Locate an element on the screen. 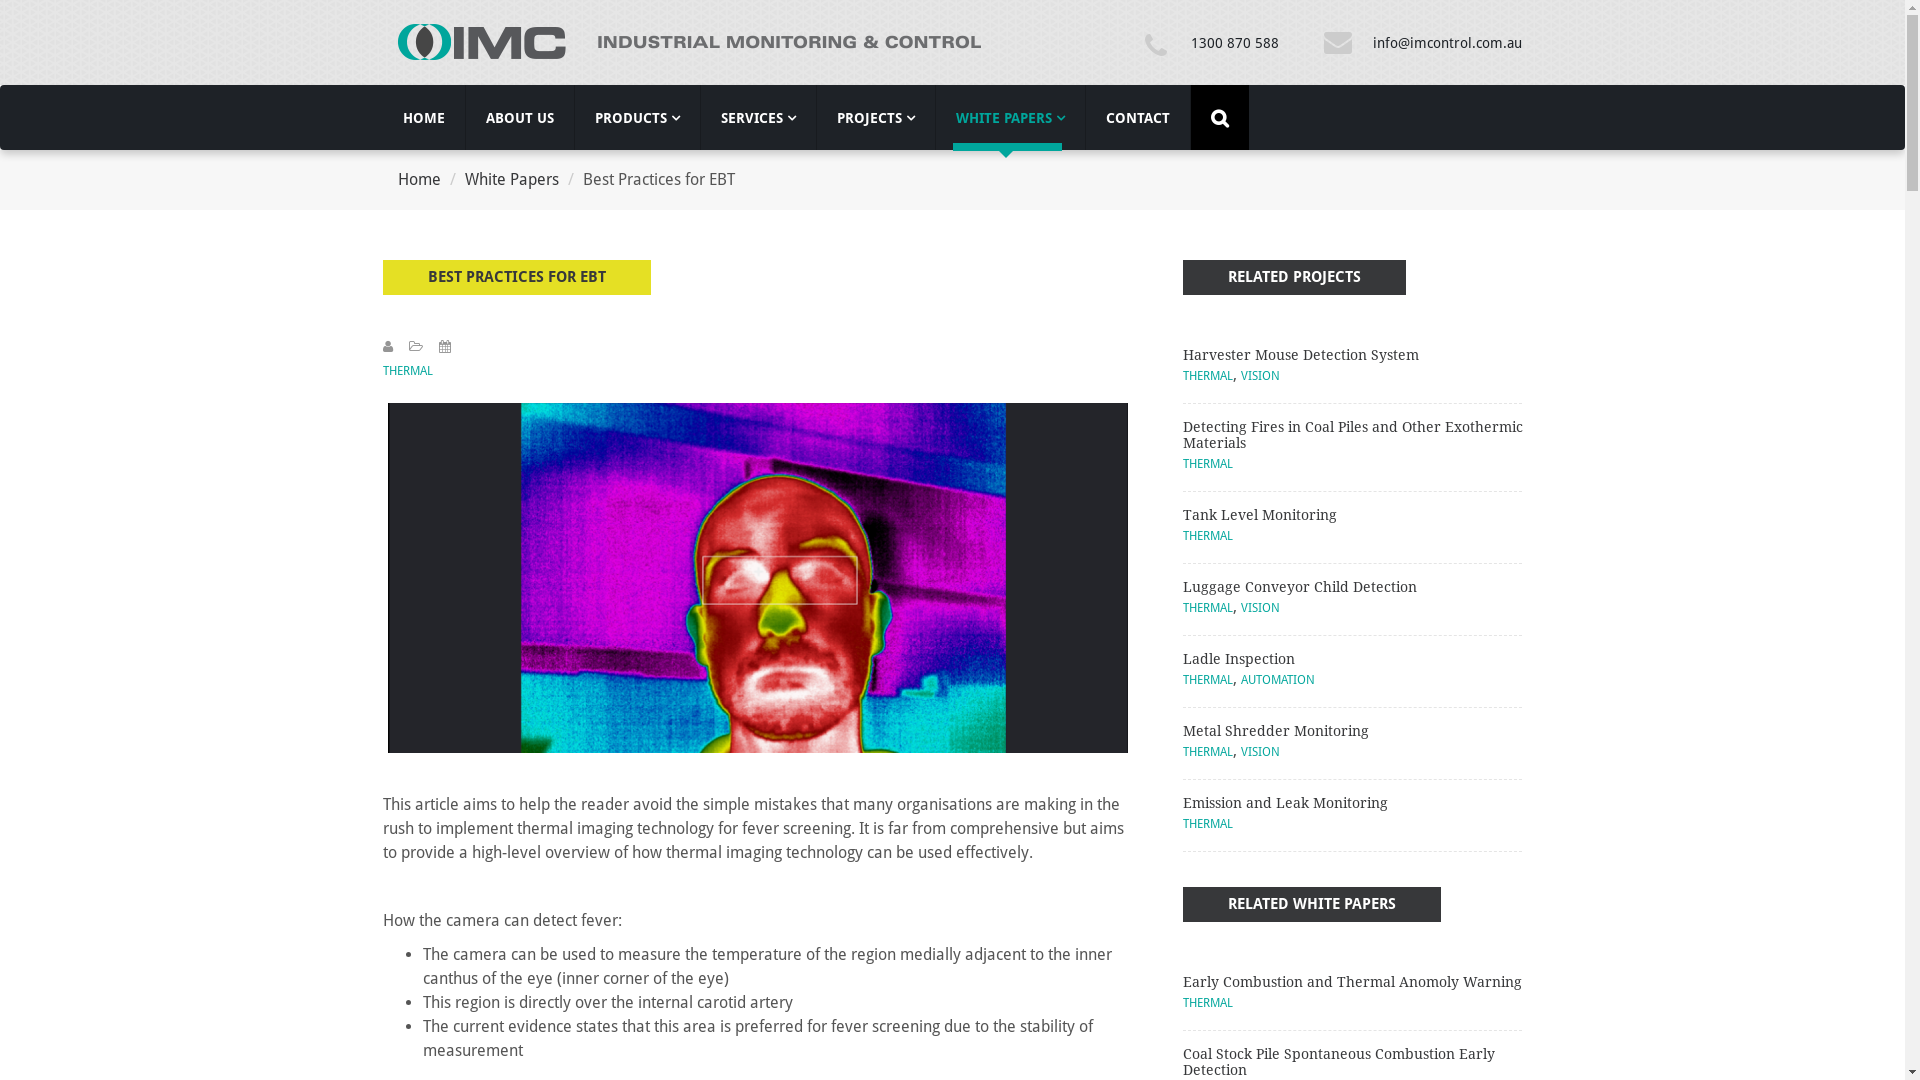 Image resolution: width=1920 pixels, height=1080 pixels. THERMAL is located at coordinates (1207, 1003).